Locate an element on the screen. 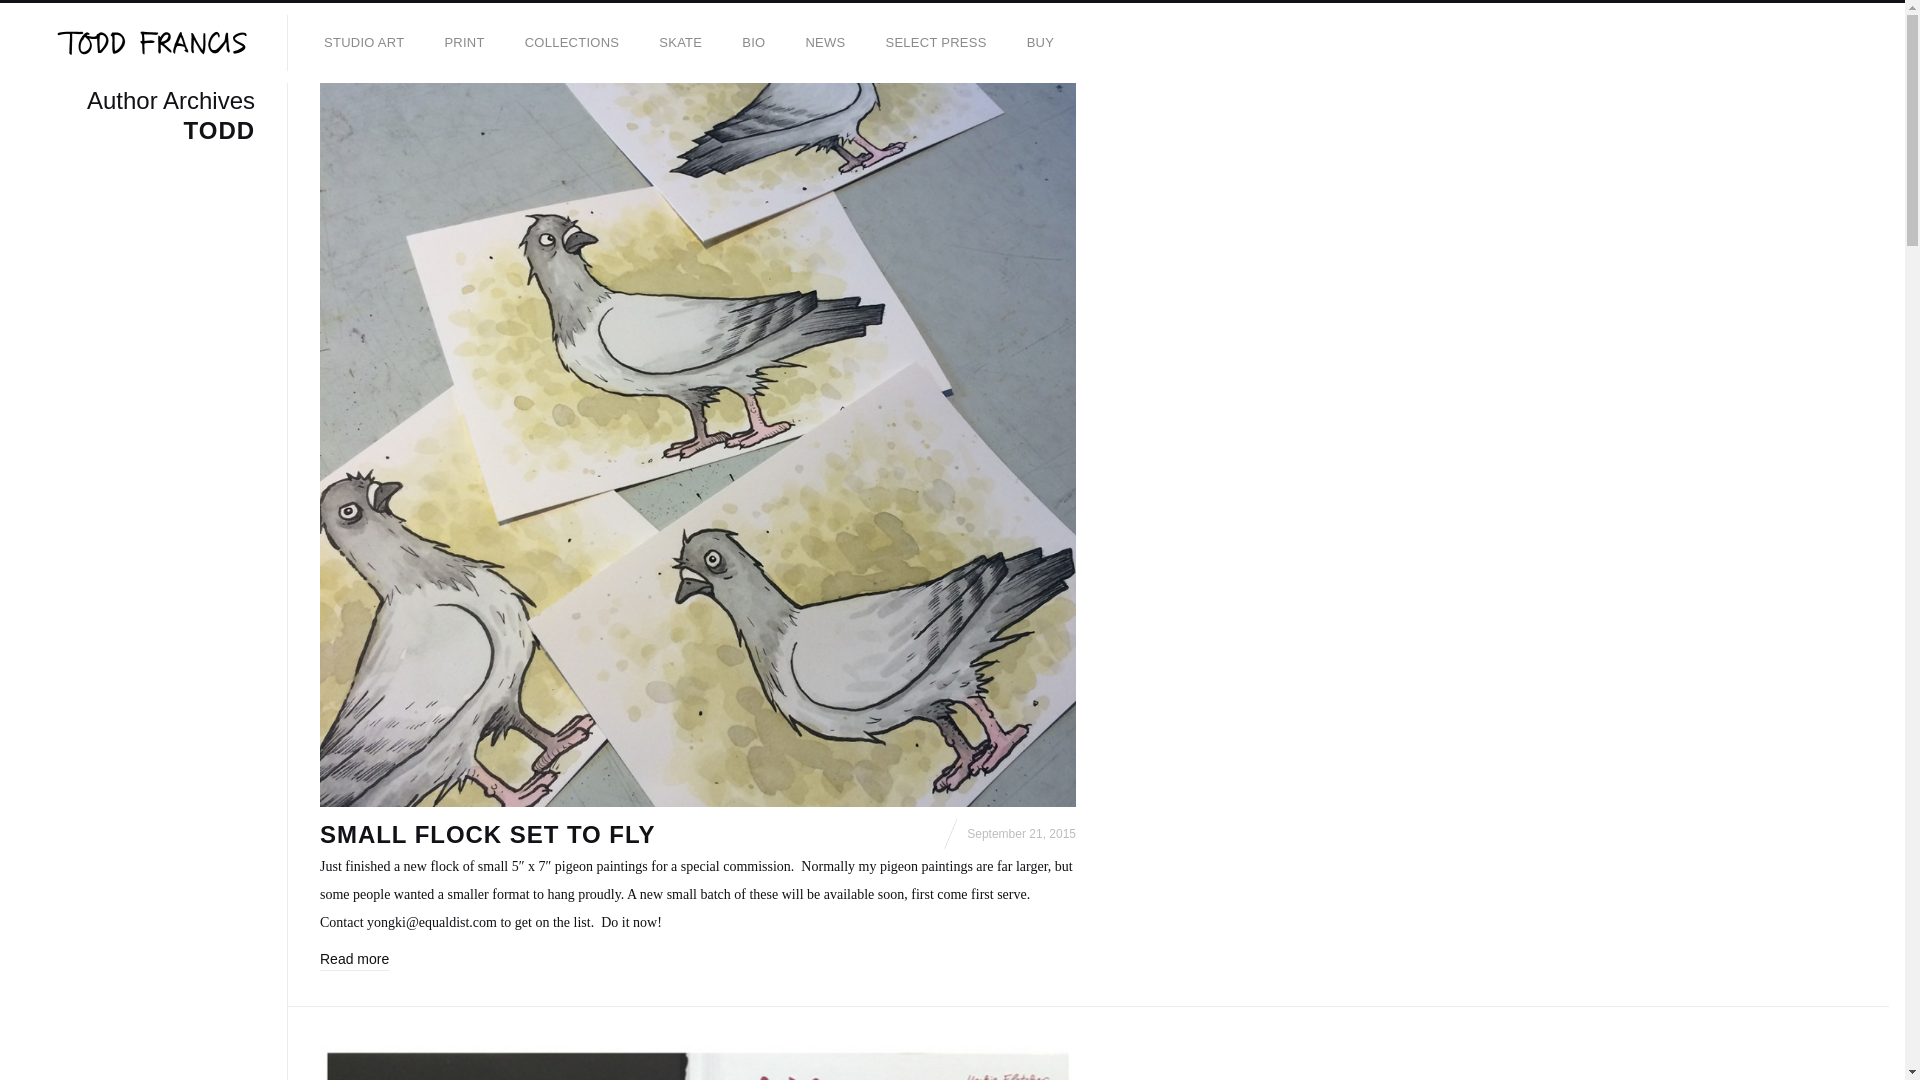 The width and height of the screenshot is (1920, 1080). BIO is located at coordinates (1041, 43).